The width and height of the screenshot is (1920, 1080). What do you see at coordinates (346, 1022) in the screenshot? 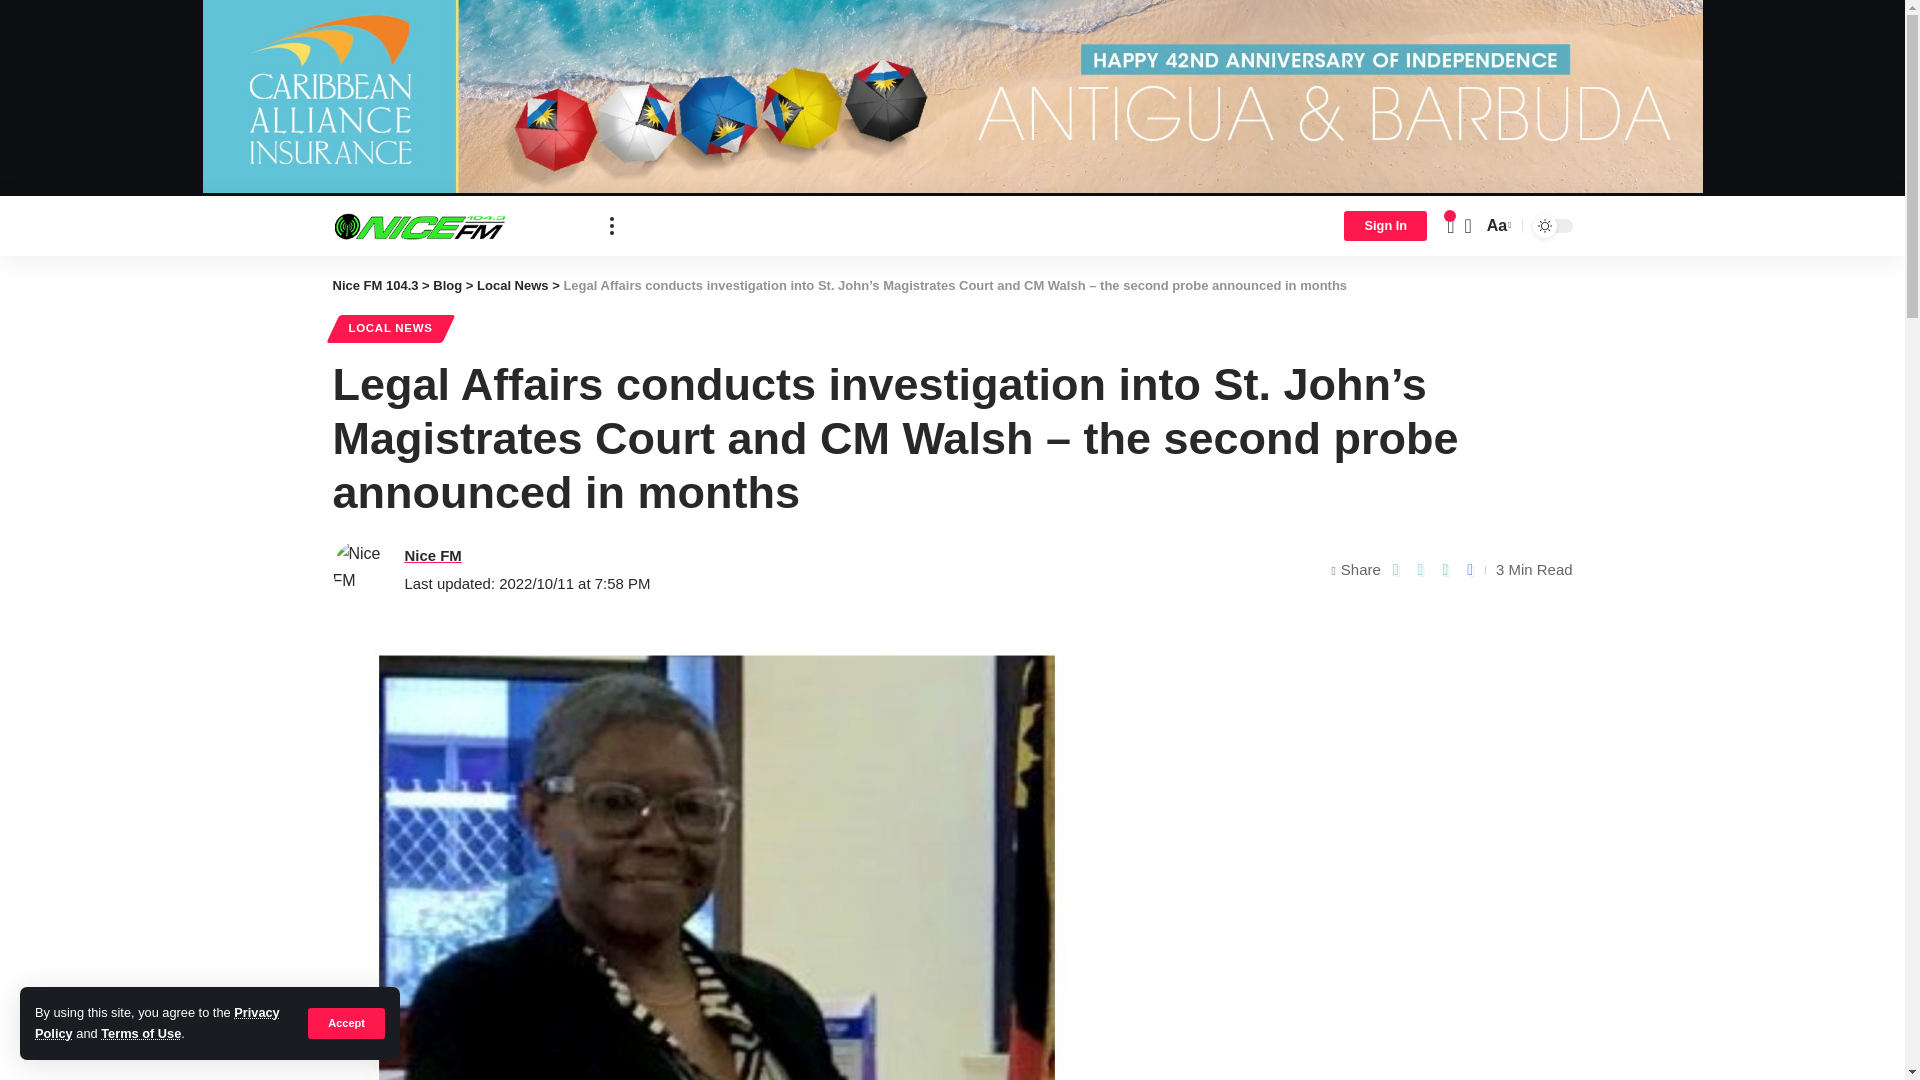
I see `Accept` at bounding box center [346, 1022].